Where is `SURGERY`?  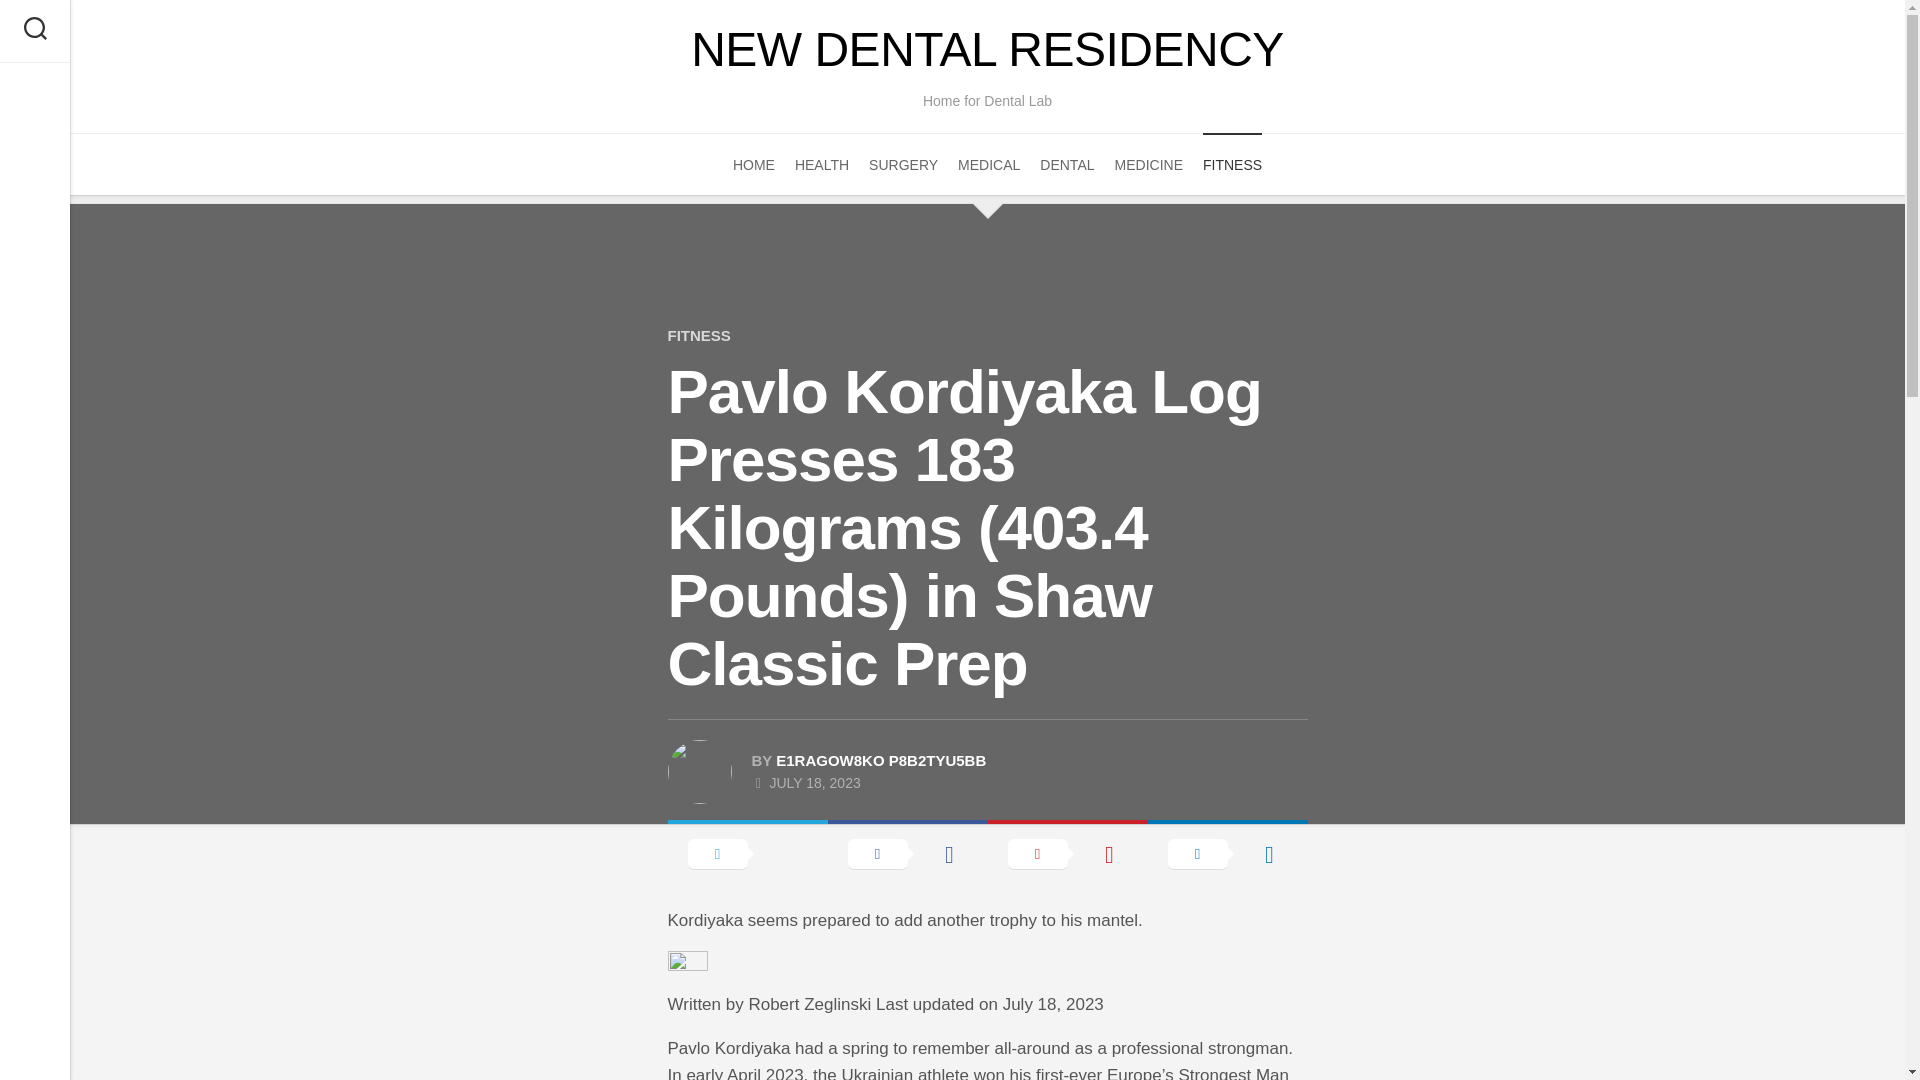 SURGERY is located at coordinates (904, 164).